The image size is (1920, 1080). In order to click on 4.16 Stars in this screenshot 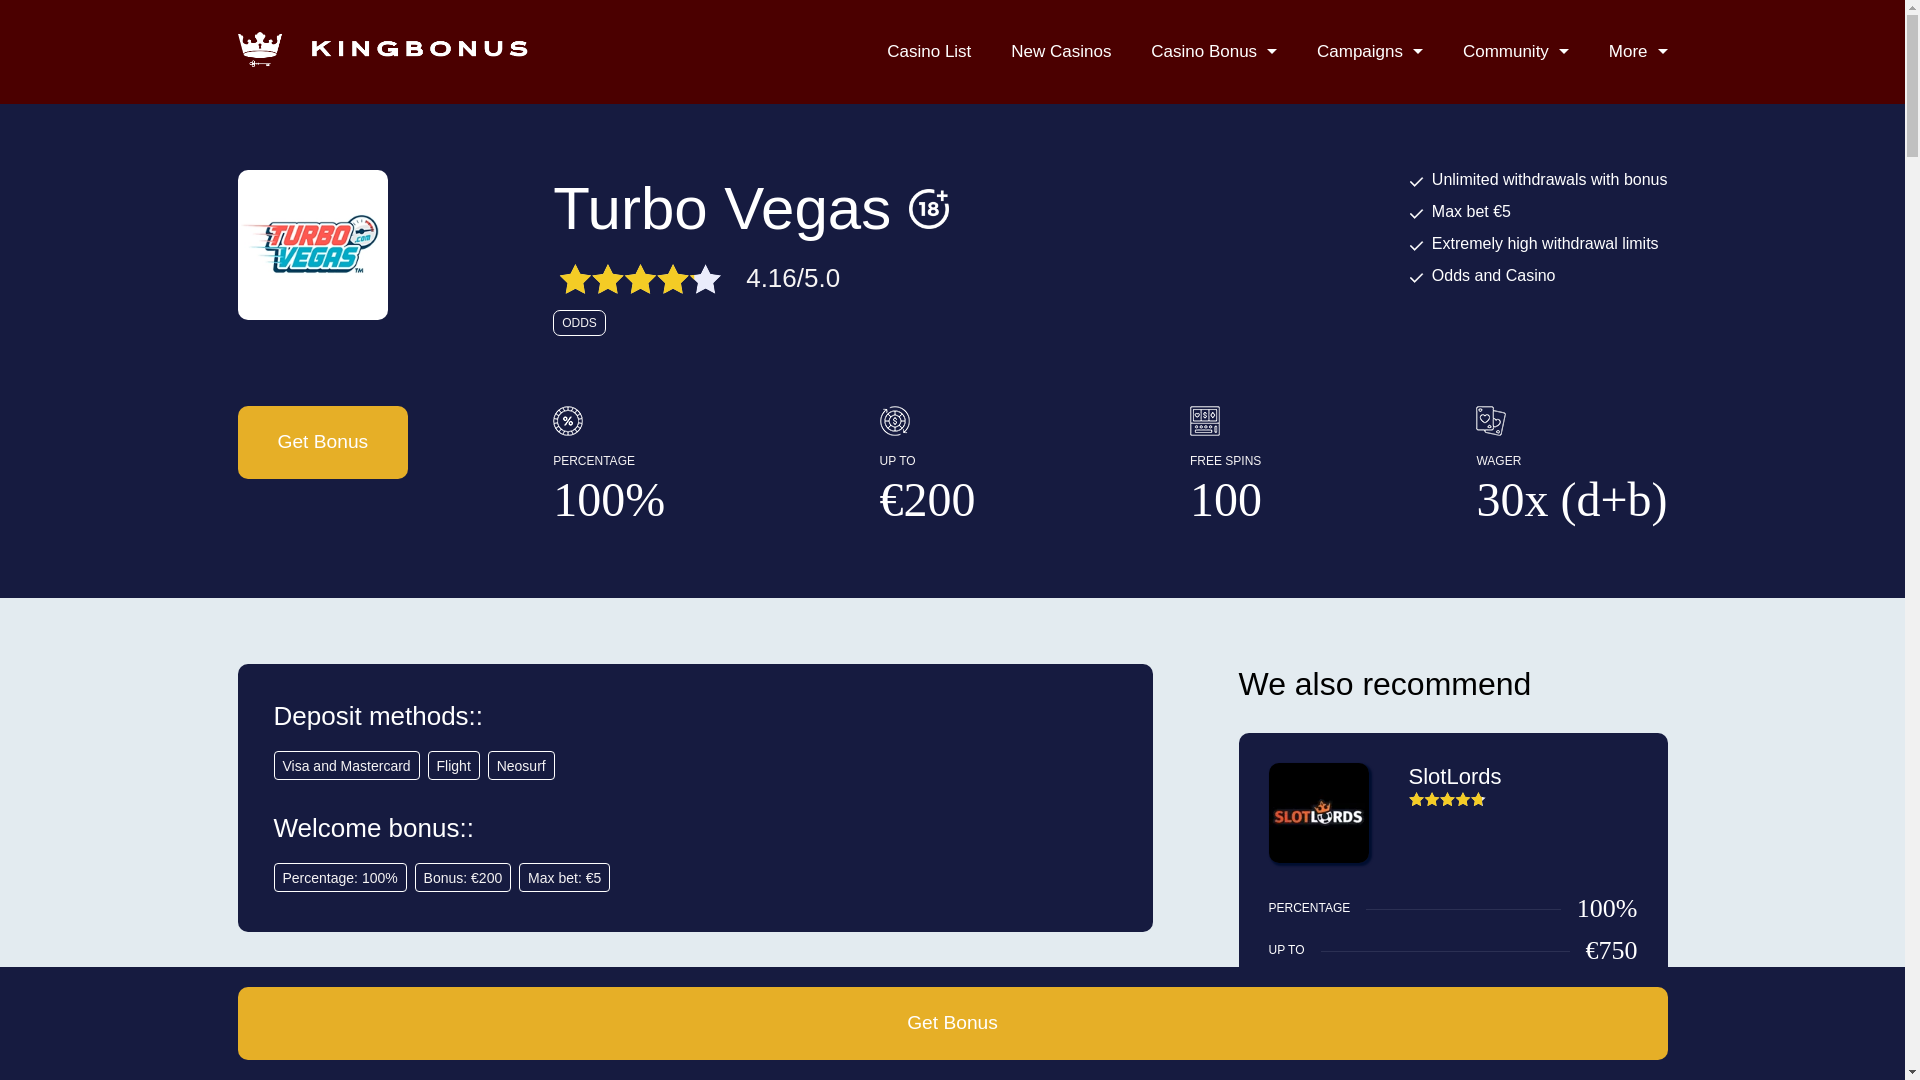, I will do `click(640, 278)`.